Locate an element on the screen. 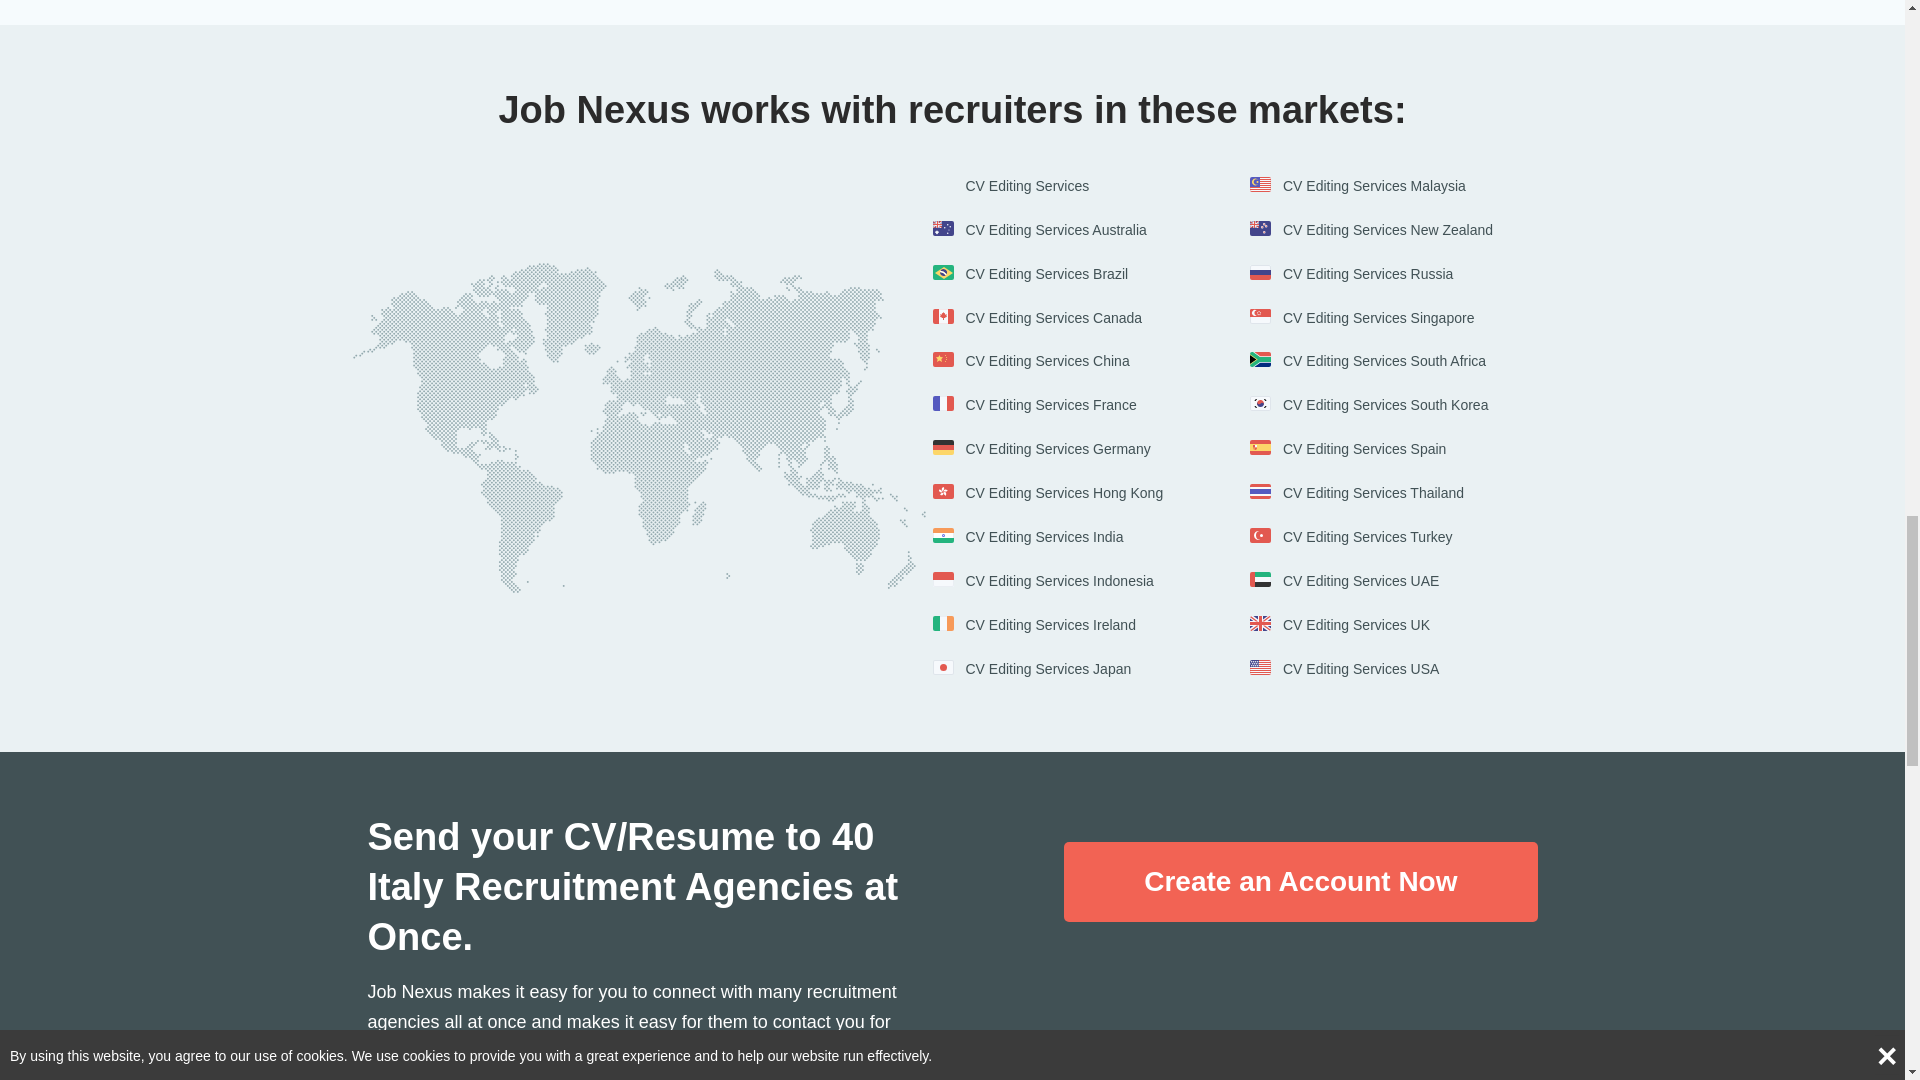 The height and width of the screenshot is (1080, 1920). CV Editing Services China is located at coordinates (1061, 362).